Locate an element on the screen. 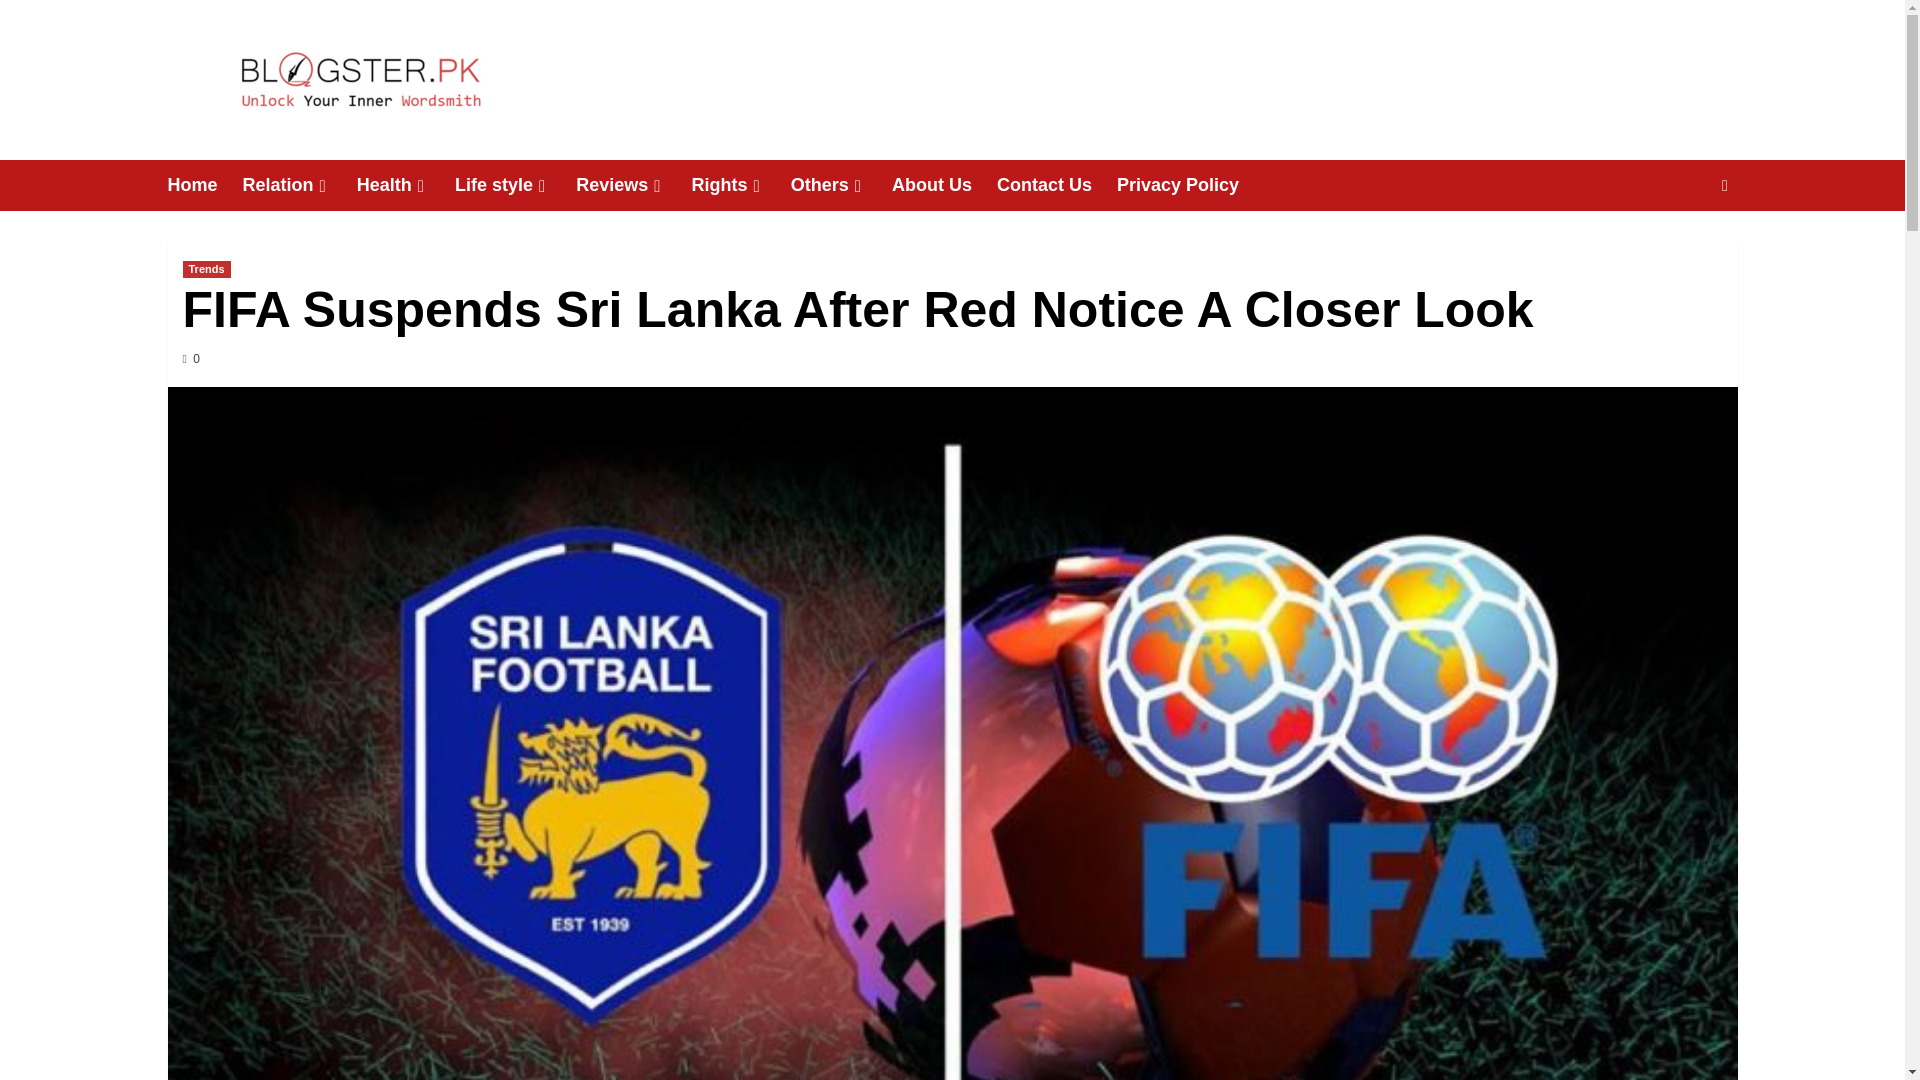  Health is located at coordinates (406, 184).